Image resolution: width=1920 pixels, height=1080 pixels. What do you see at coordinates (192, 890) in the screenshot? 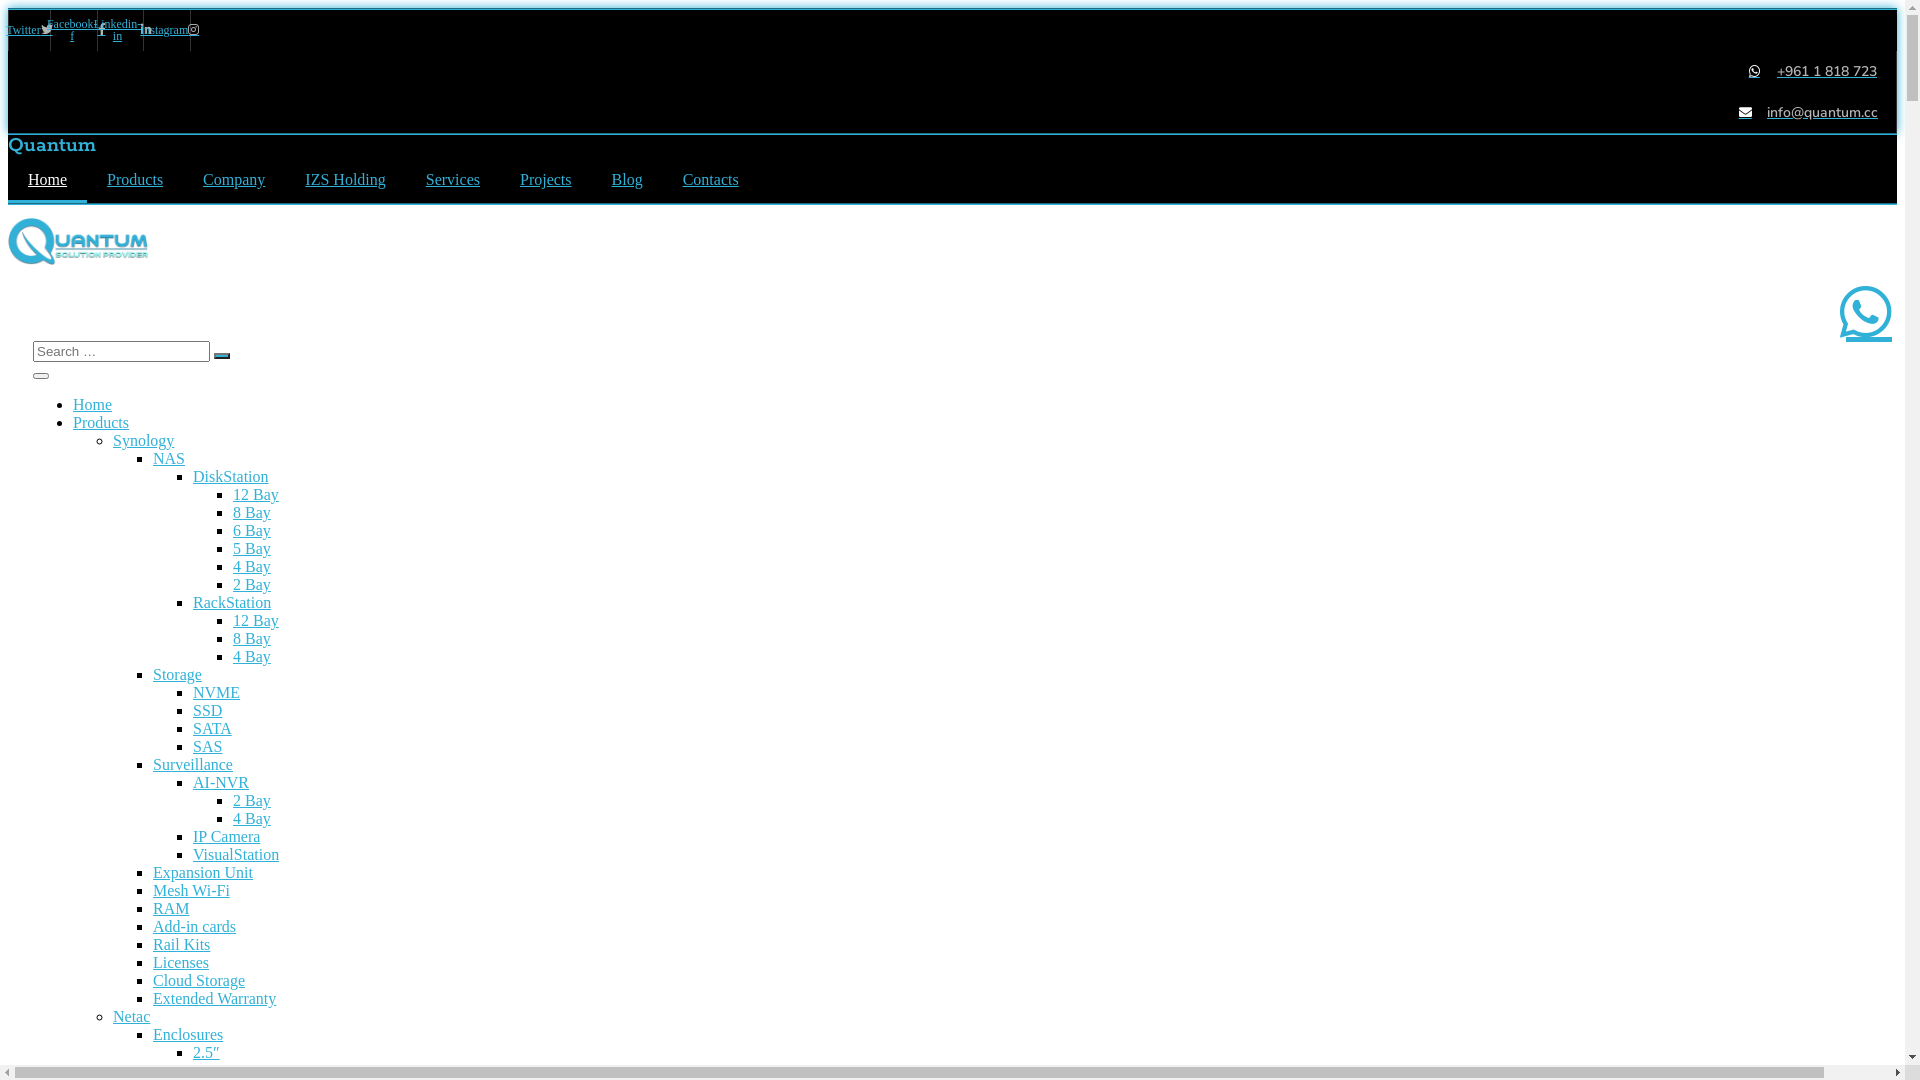
I see `Mesh Wi-Fi` at bounding box center [192, 890].